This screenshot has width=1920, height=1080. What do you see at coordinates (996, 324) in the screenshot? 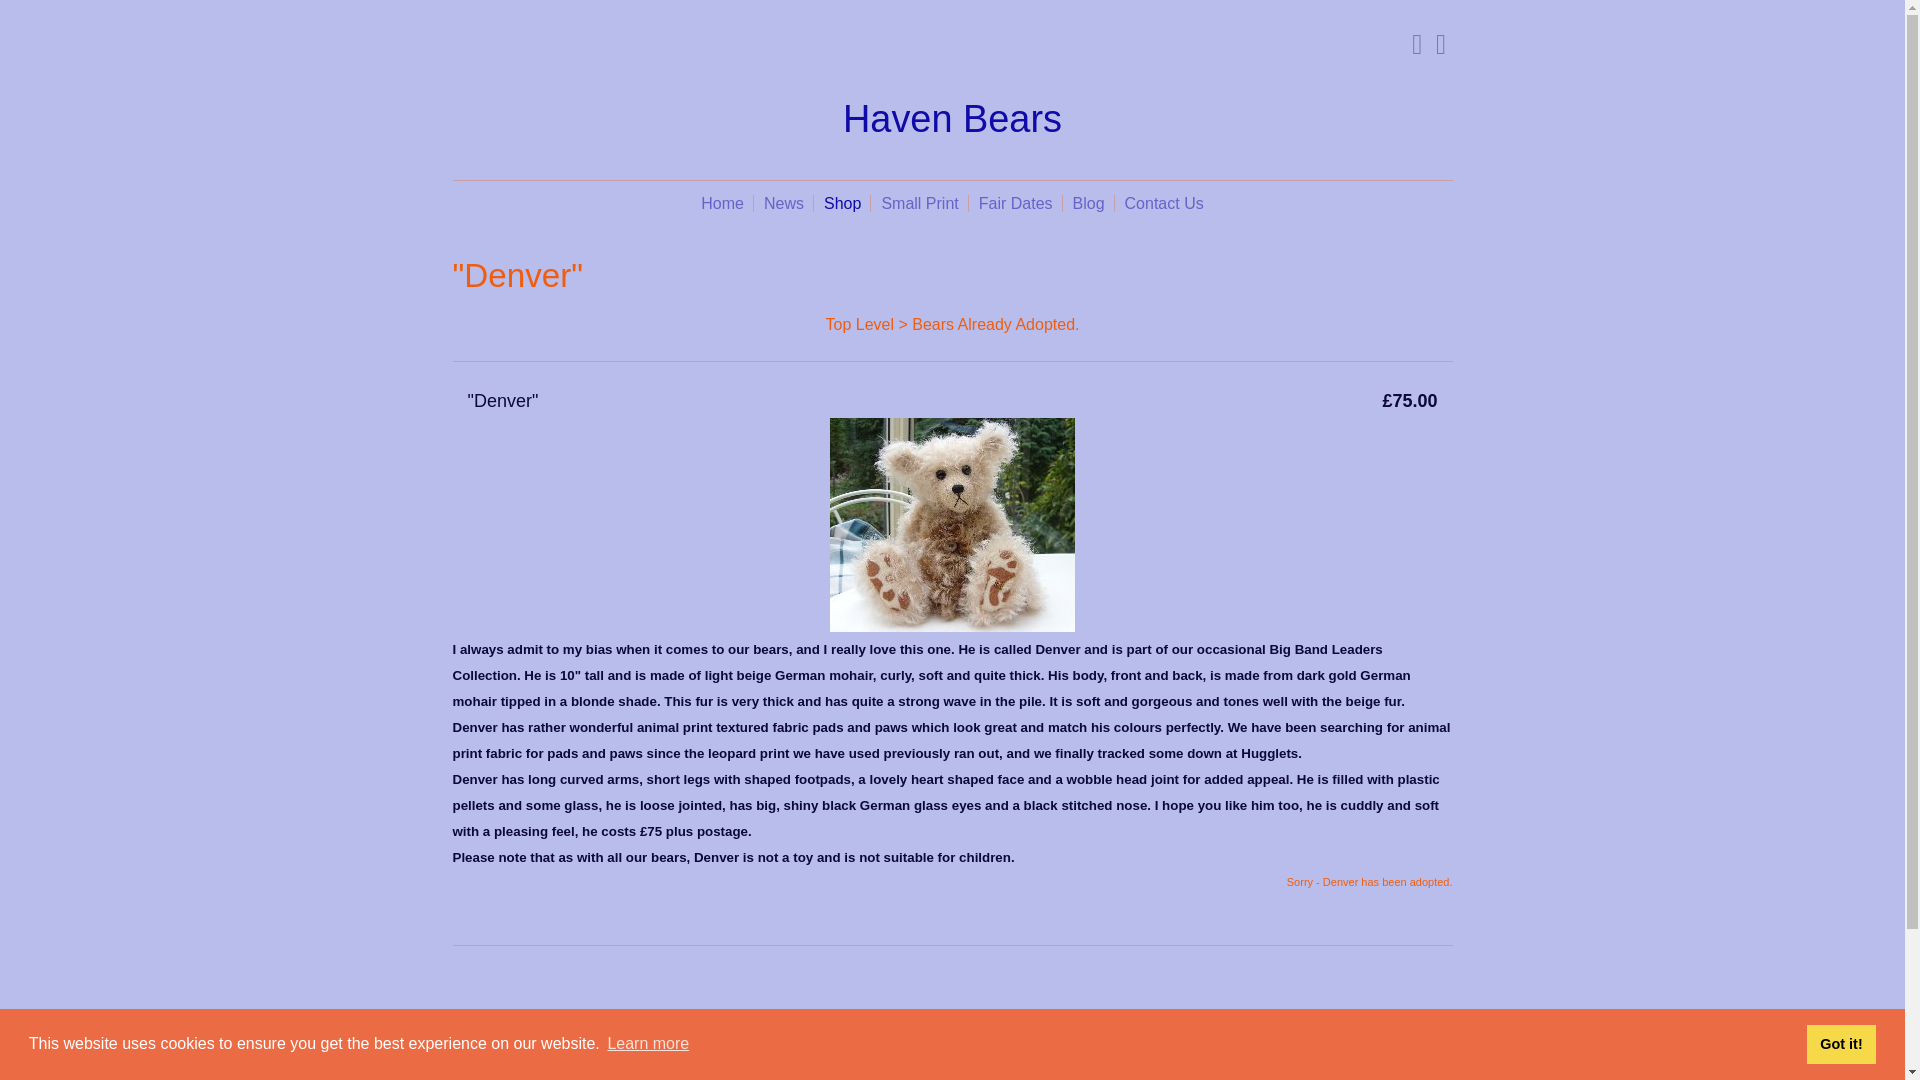
I see `Bears Already Adopted.` at bounding box center [996, 324].